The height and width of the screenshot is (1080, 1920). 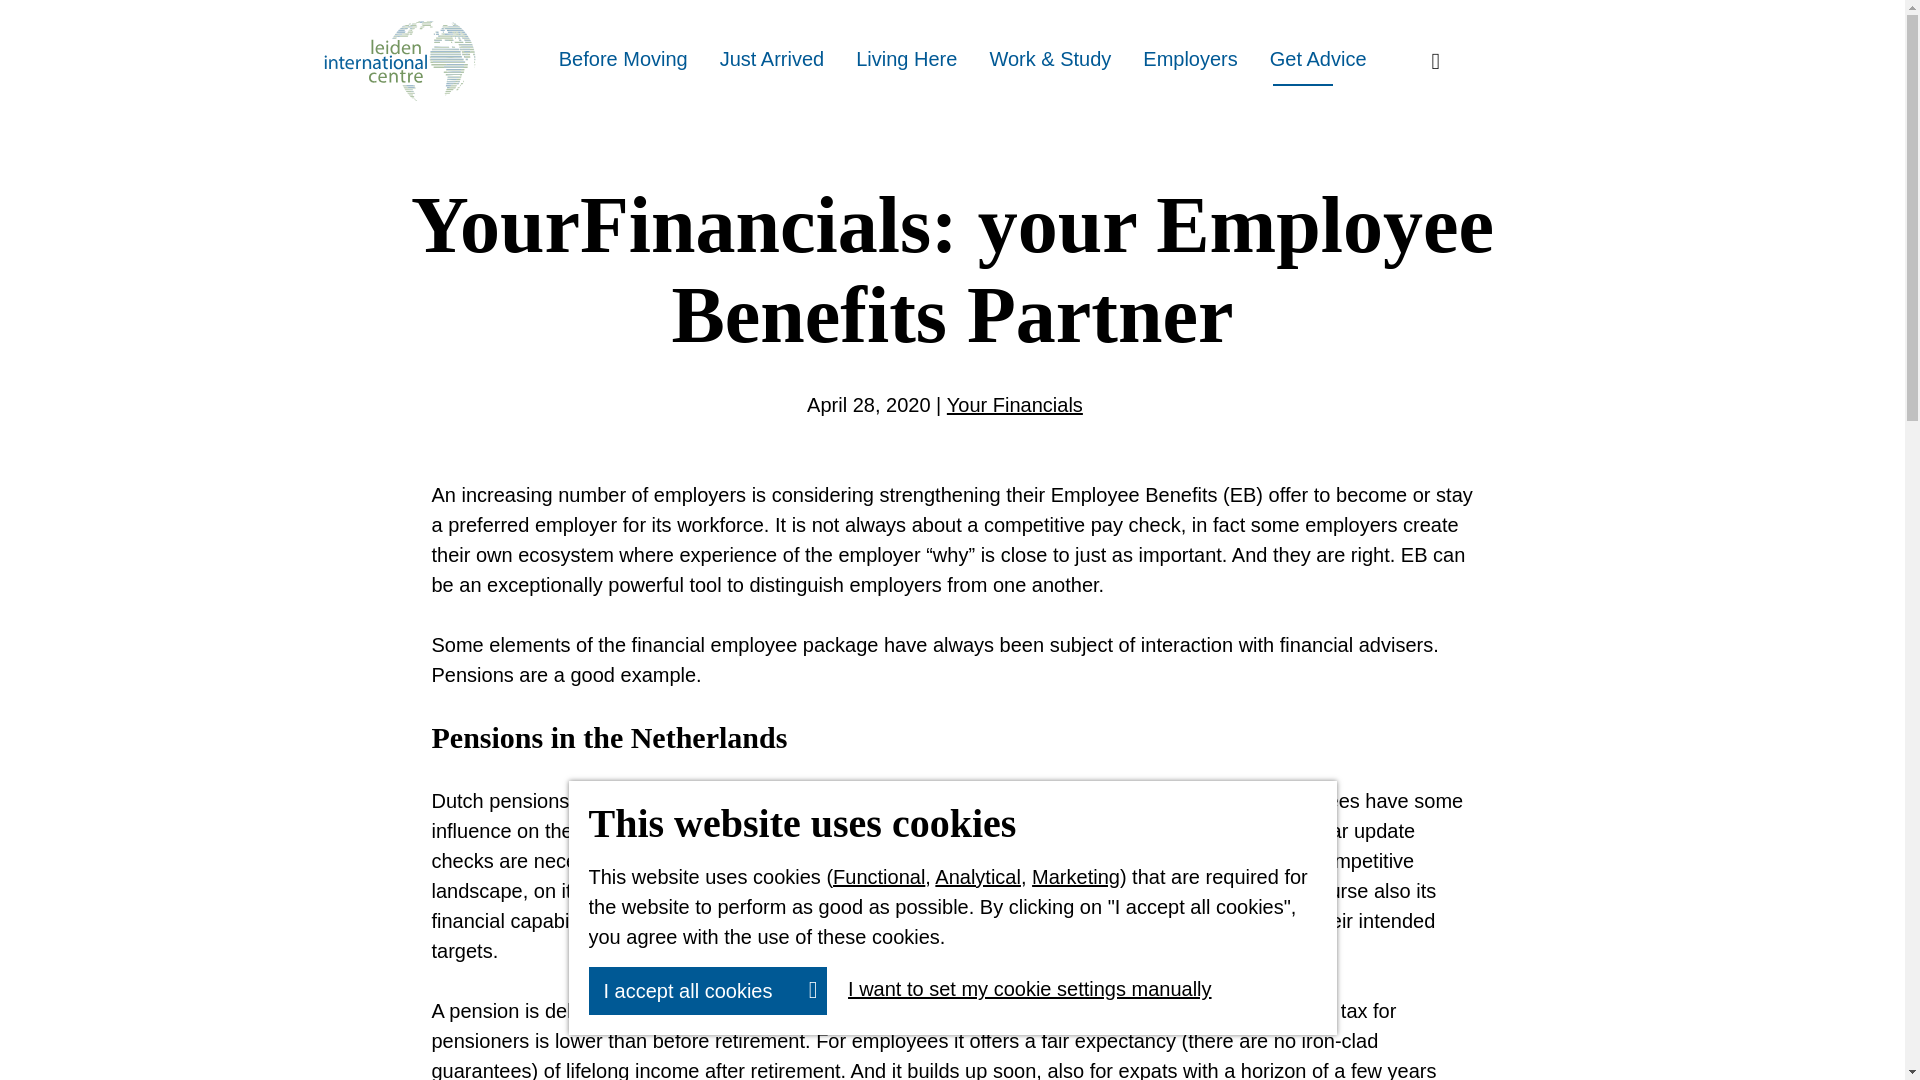 What do you see at coordinates (707, 990) in the screenshot?
I see `I accept all cookies` at bounding box center [707, 990].